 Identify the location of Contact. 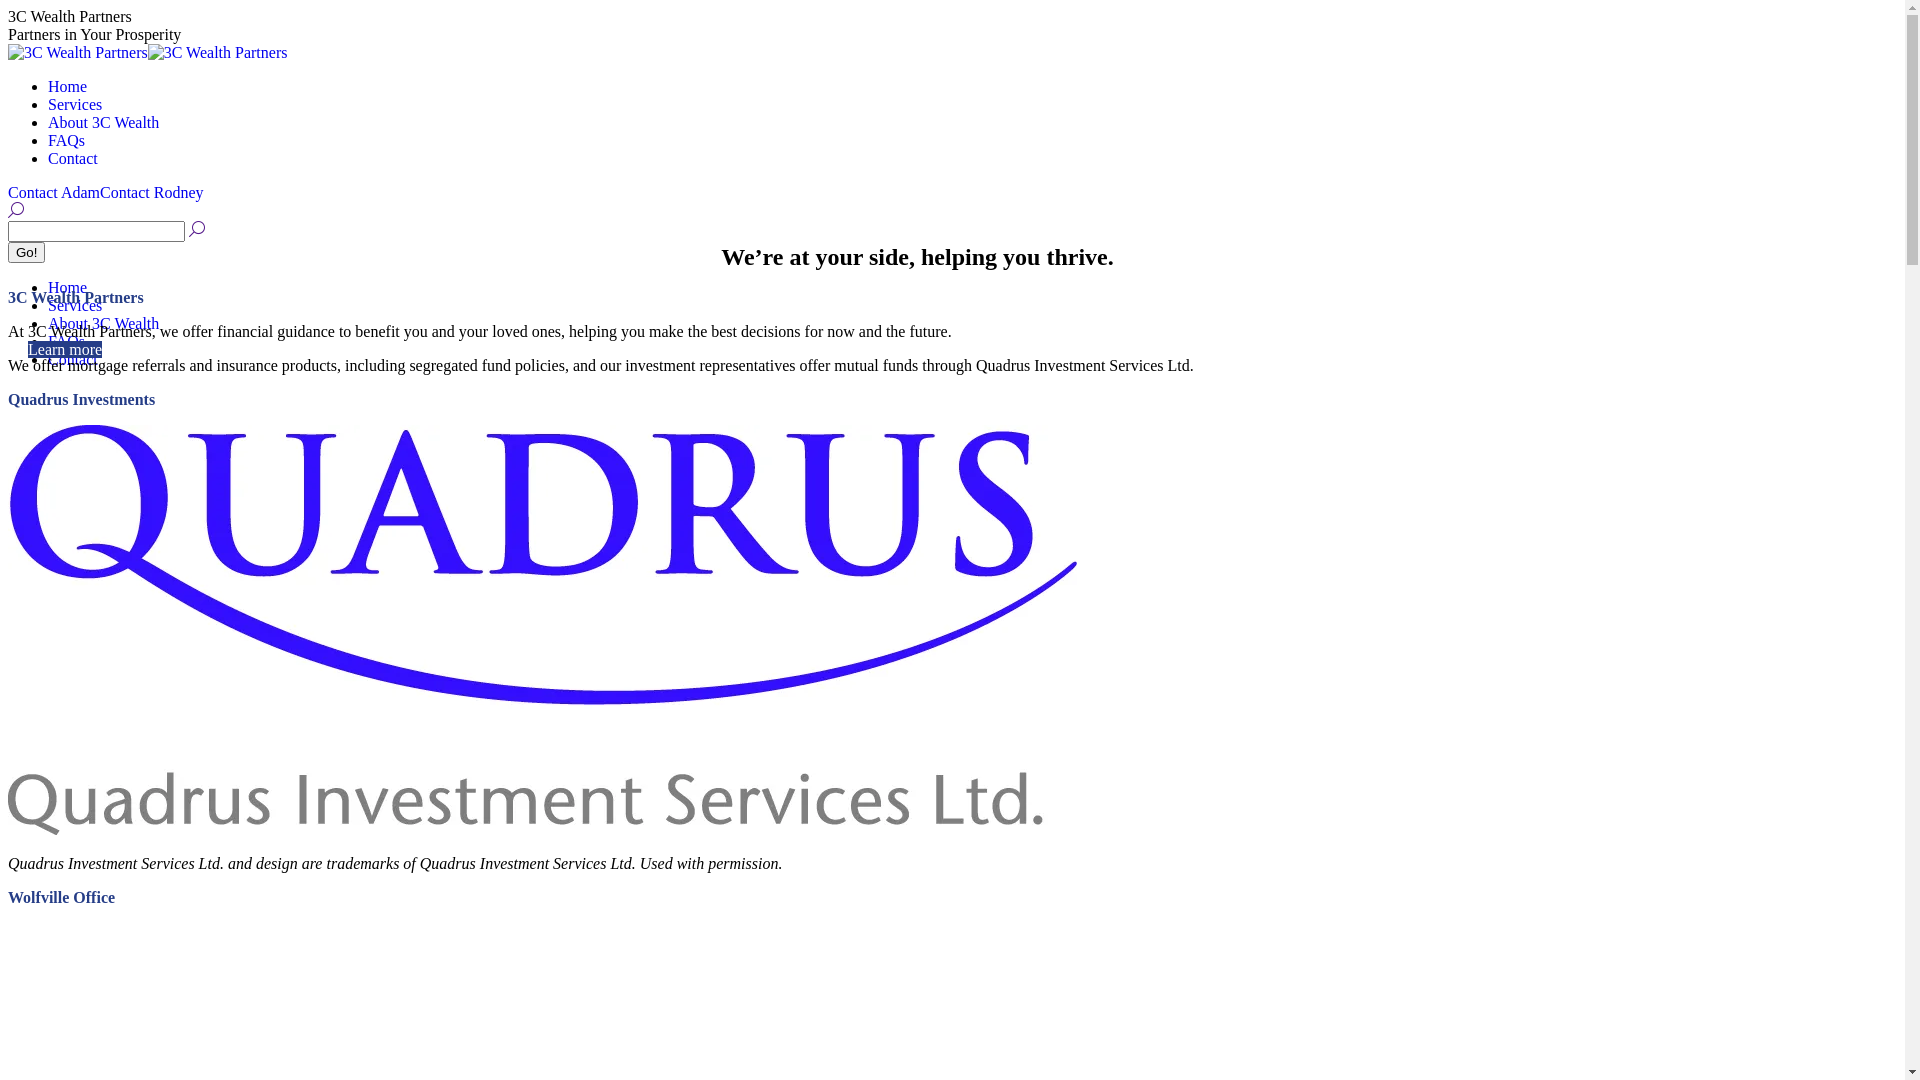
(73, 158).